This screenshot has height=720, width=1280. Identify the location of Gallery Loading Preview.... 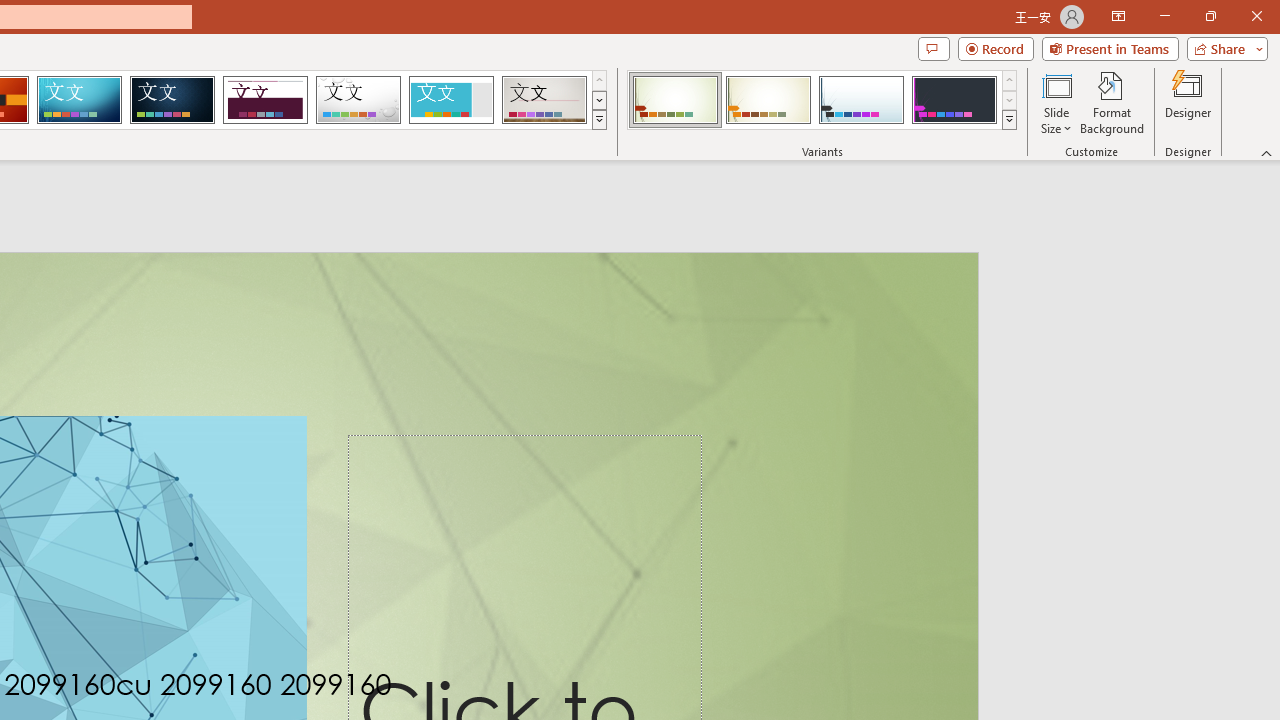
(544, 100).